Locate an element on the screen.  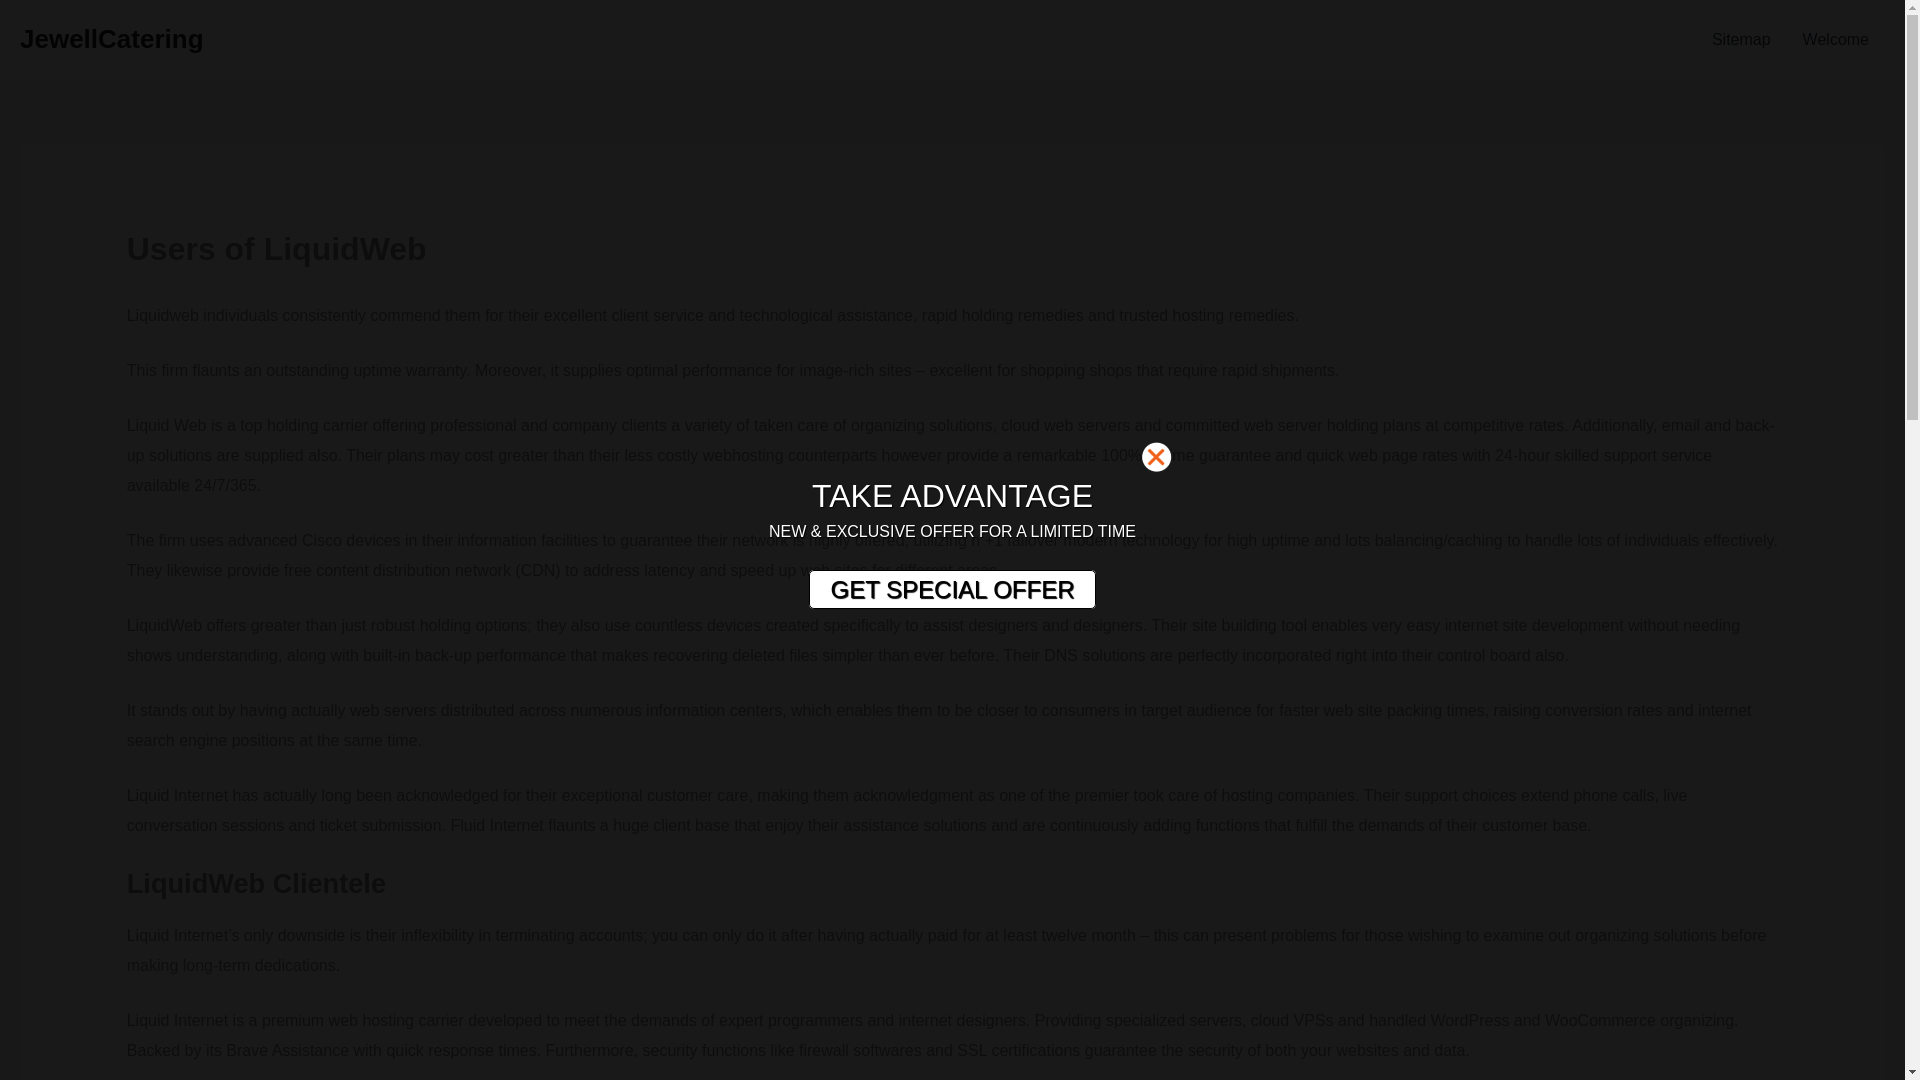
GET SPECIAL OFFER is located at coordinates (951, 590).